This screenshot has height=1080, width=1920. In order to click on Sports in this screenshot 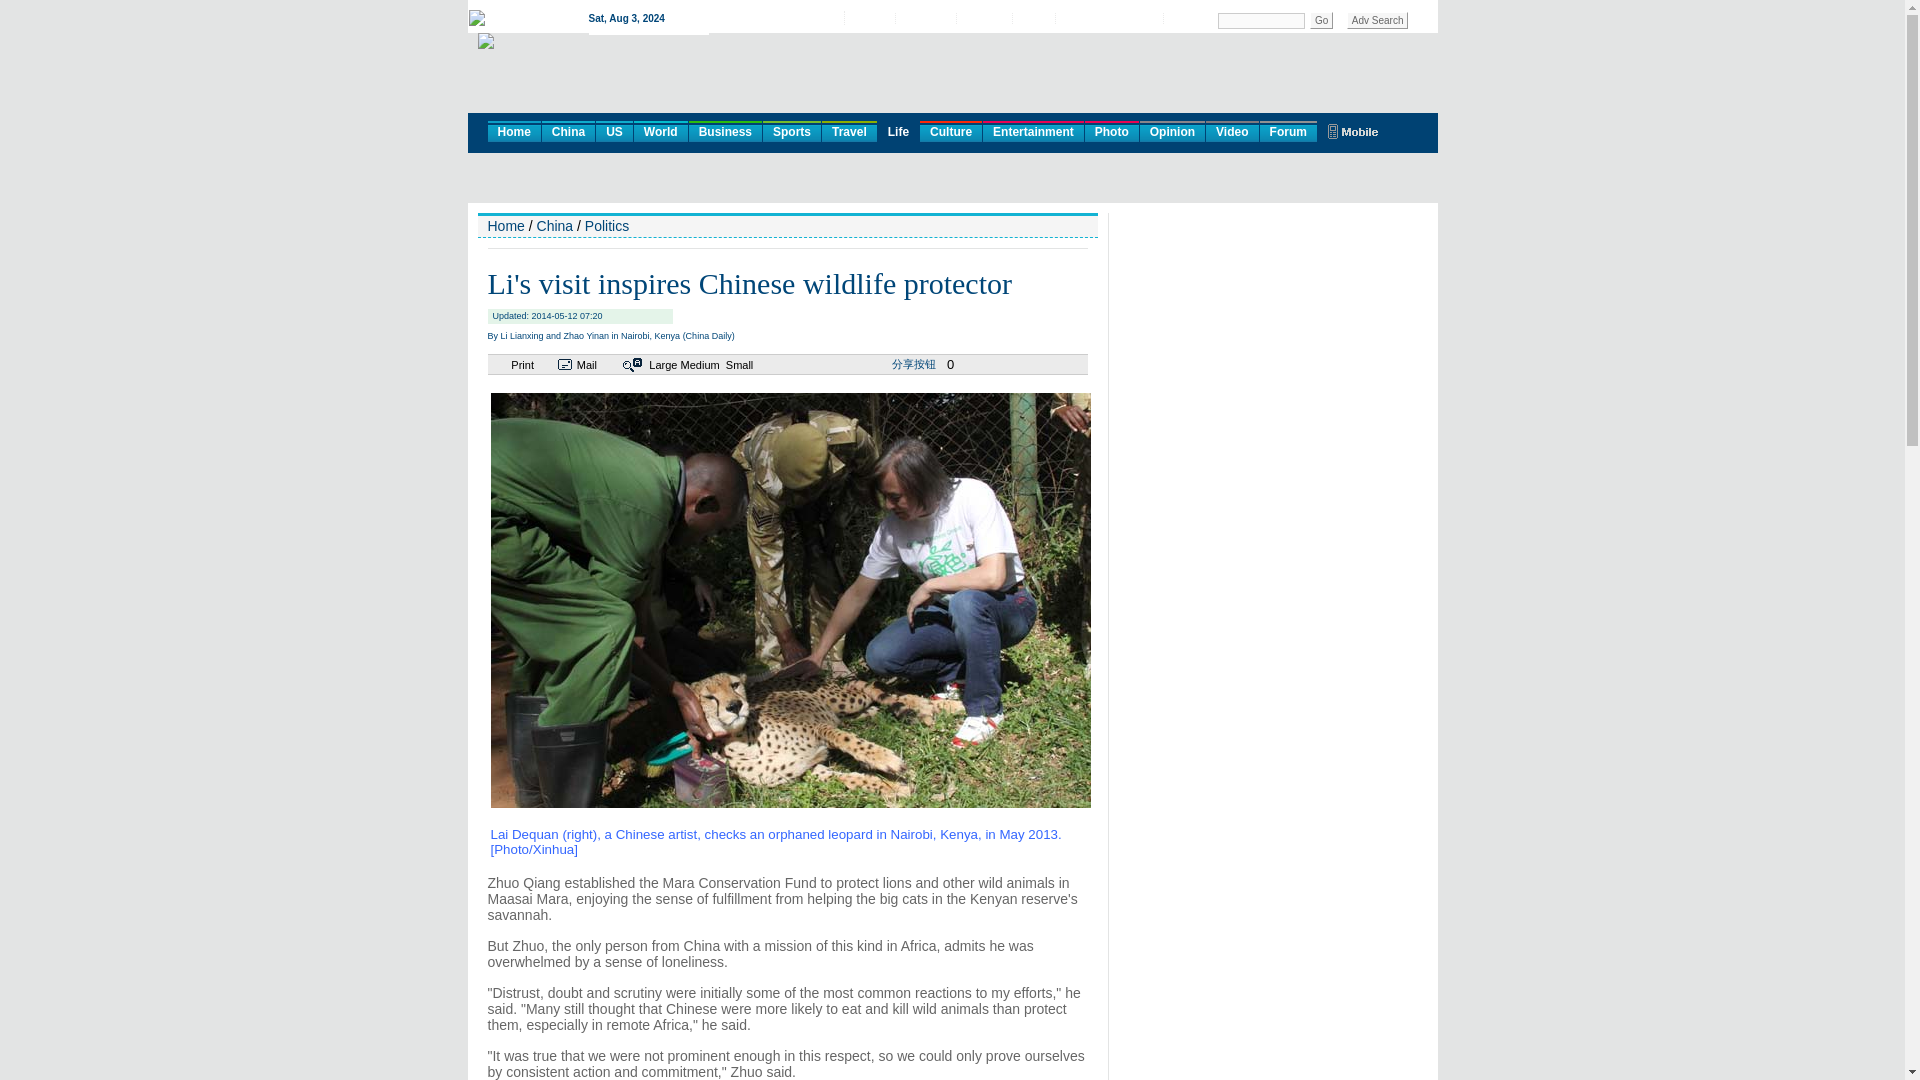, I will do `click(792, 130)`.